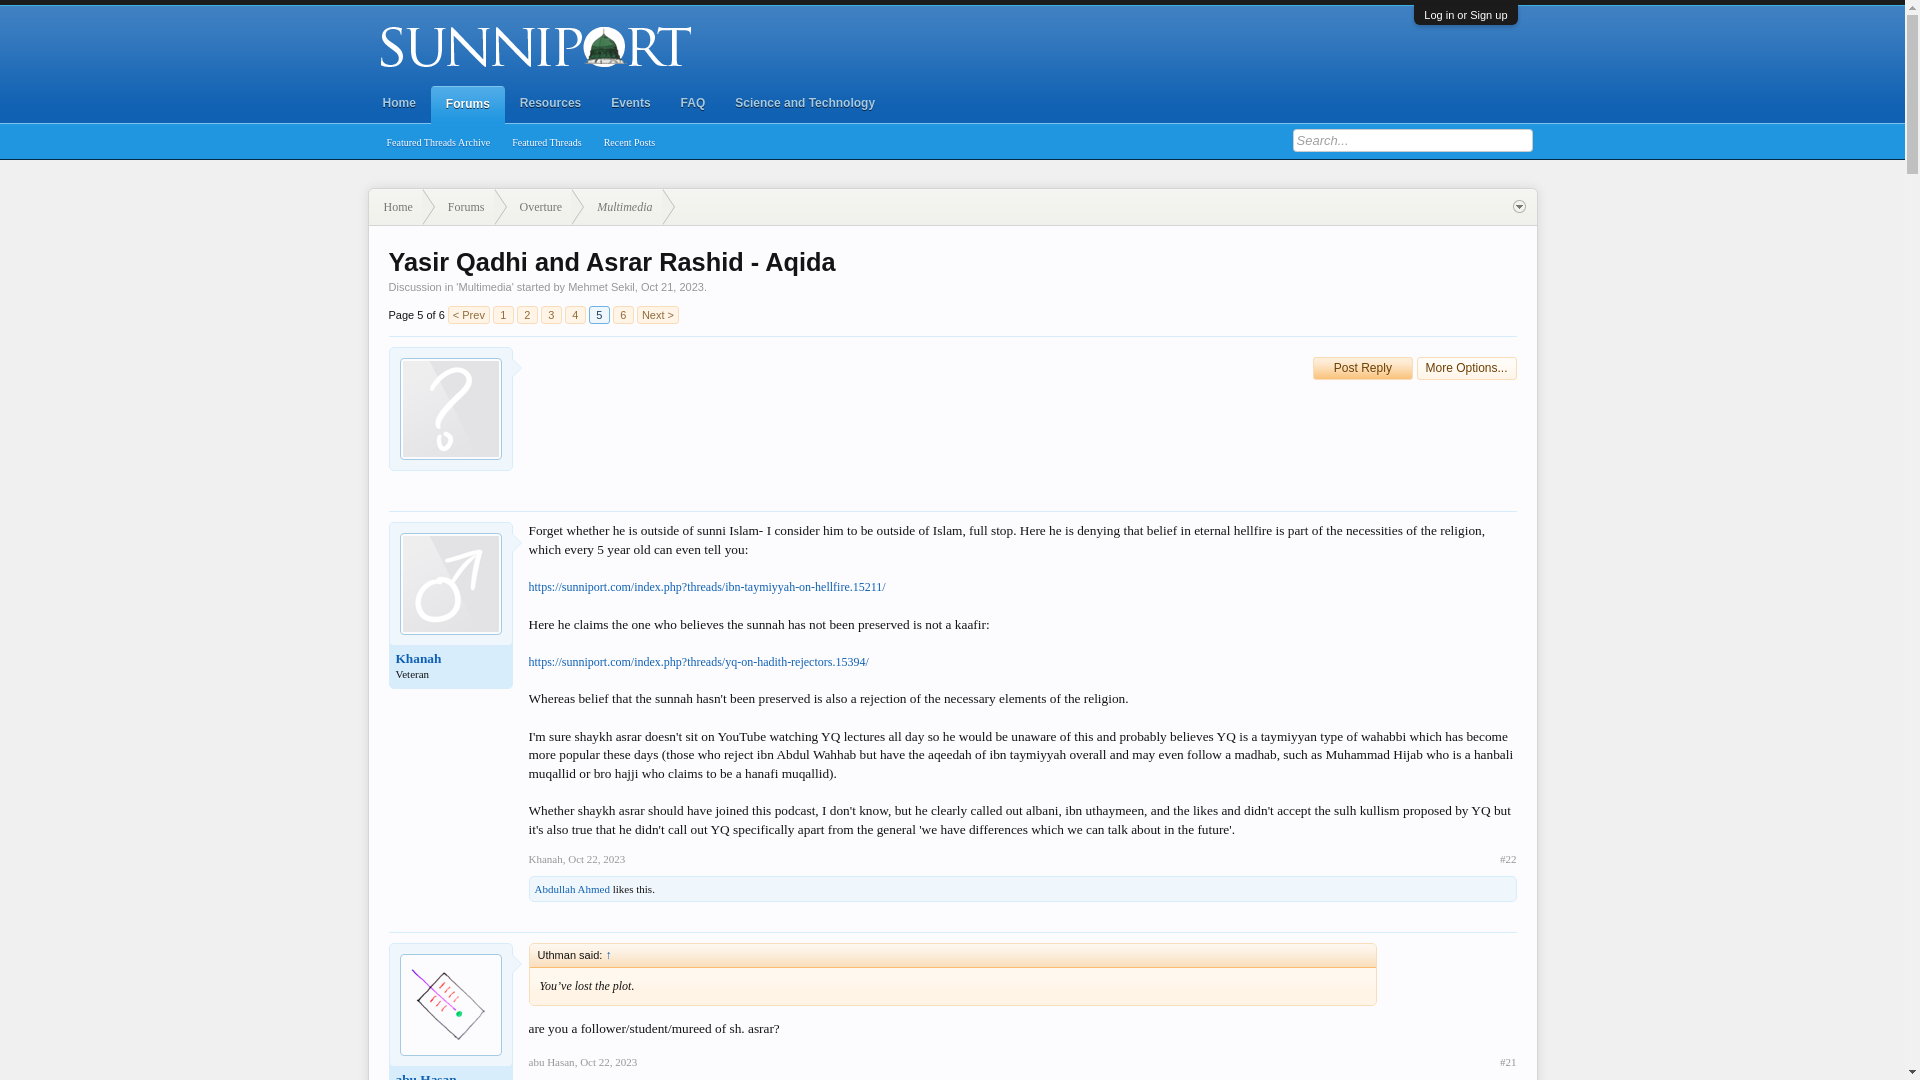 This screenshot has height=1080, width=1920. I want to click on Home, so click(399, 103).